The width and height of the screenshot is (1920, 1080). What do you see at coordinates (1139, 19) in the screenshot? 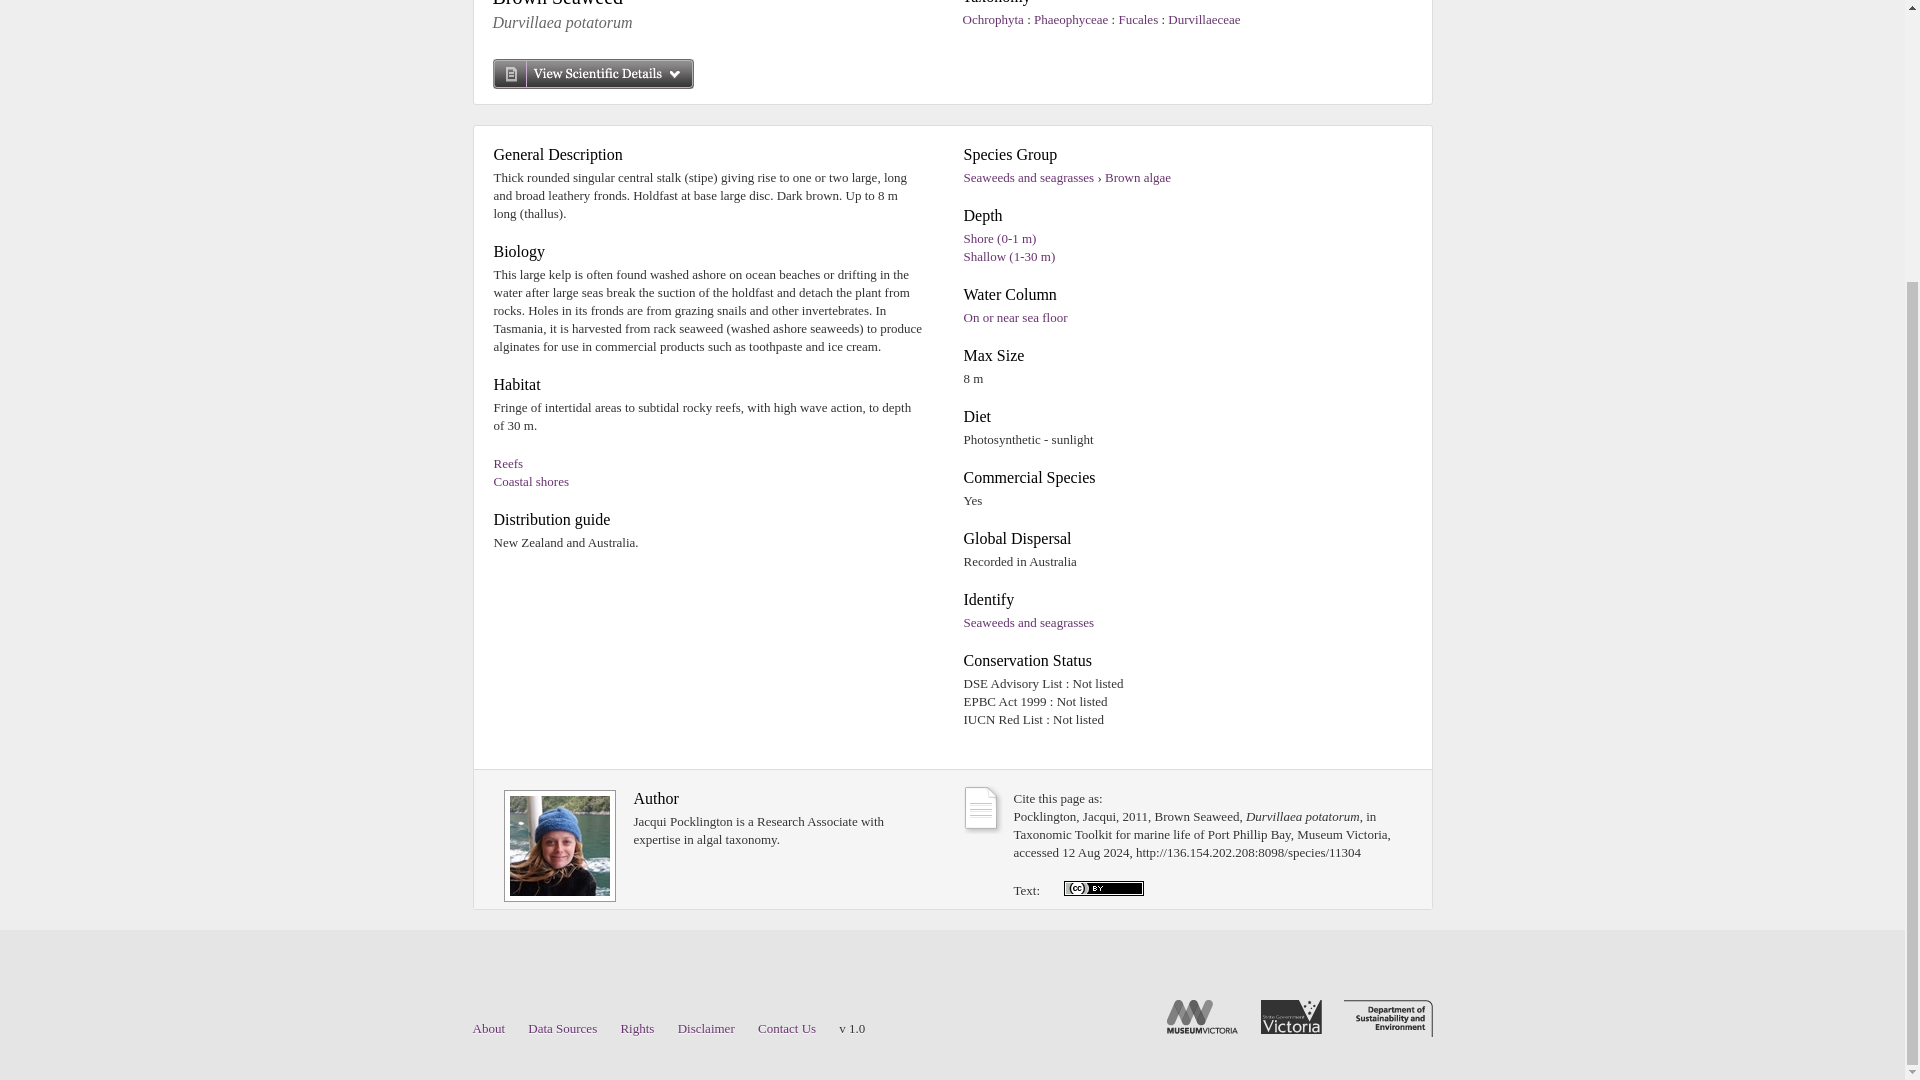
I see `Fucales` at bounding box center [1139, 19].